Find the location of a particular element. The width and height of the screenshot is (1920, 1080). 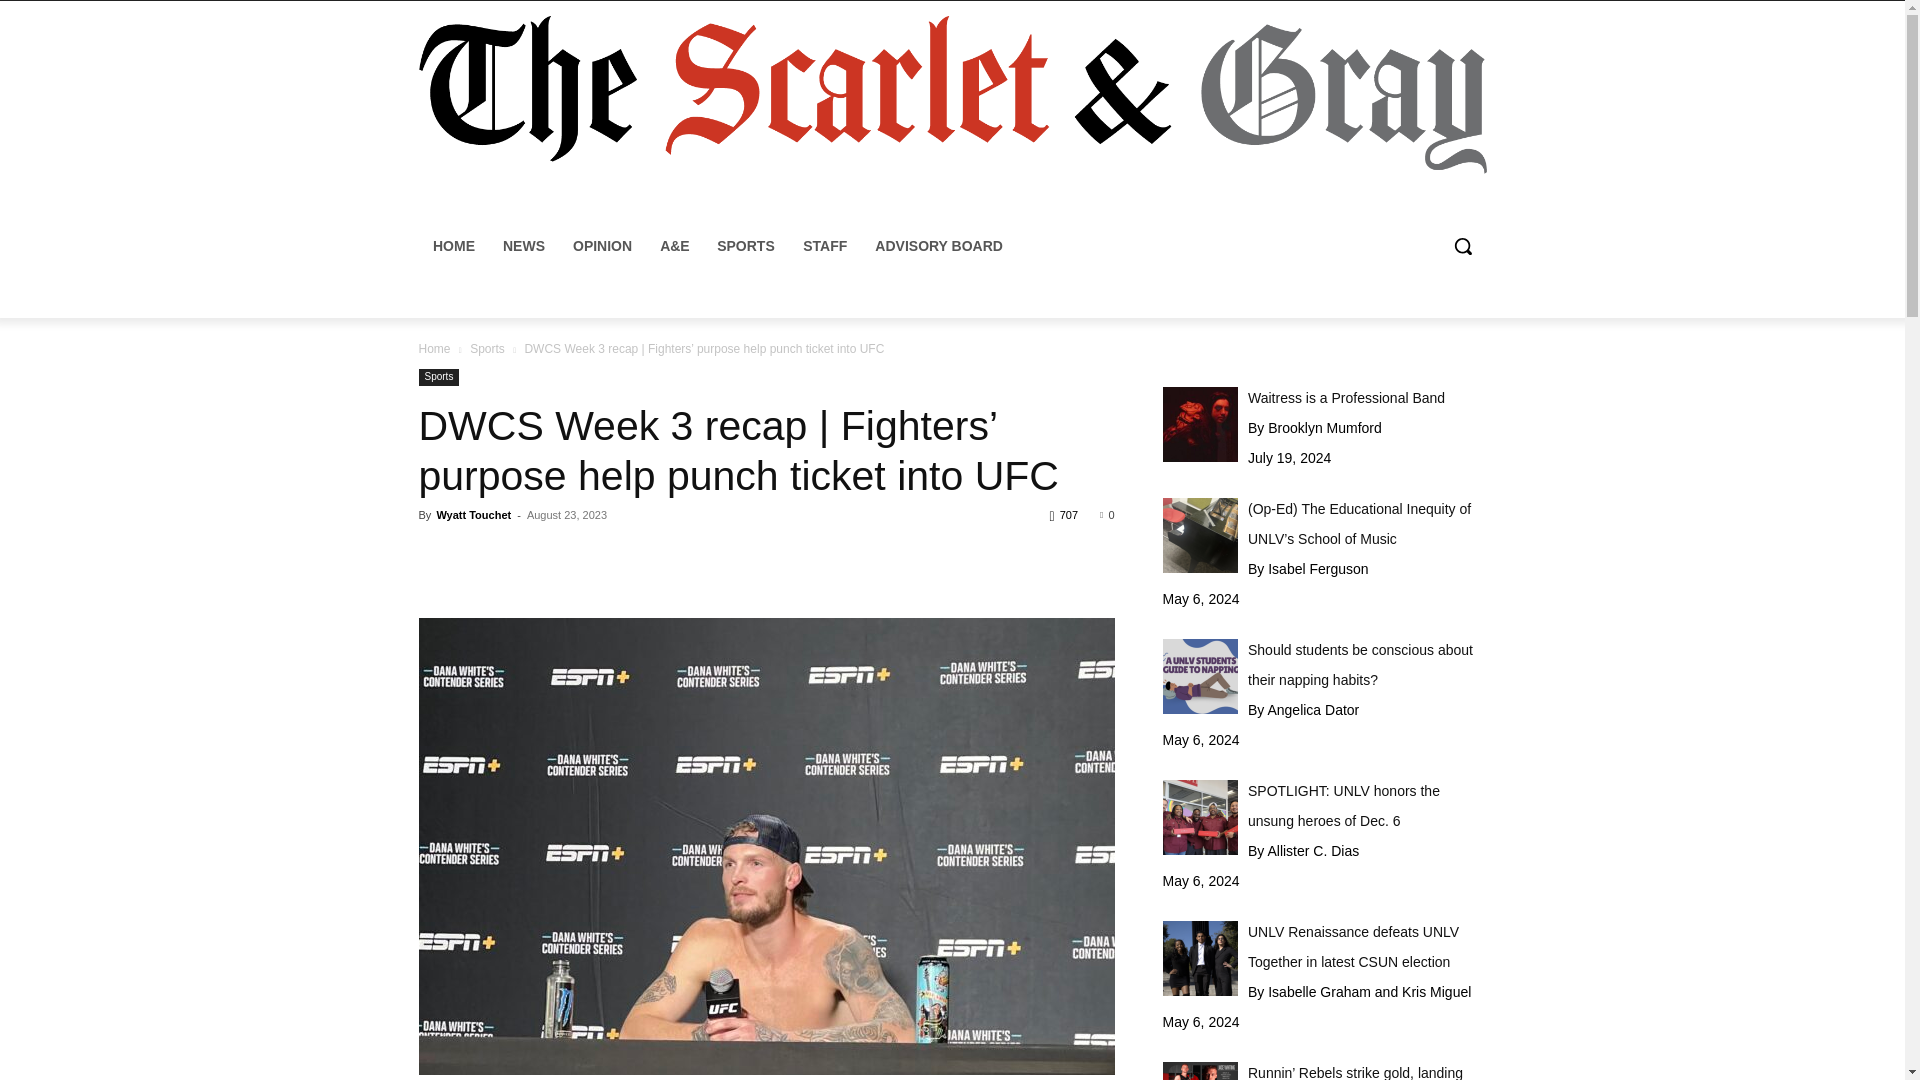

Wyatt Touchet is located at coordinates (472, 514).